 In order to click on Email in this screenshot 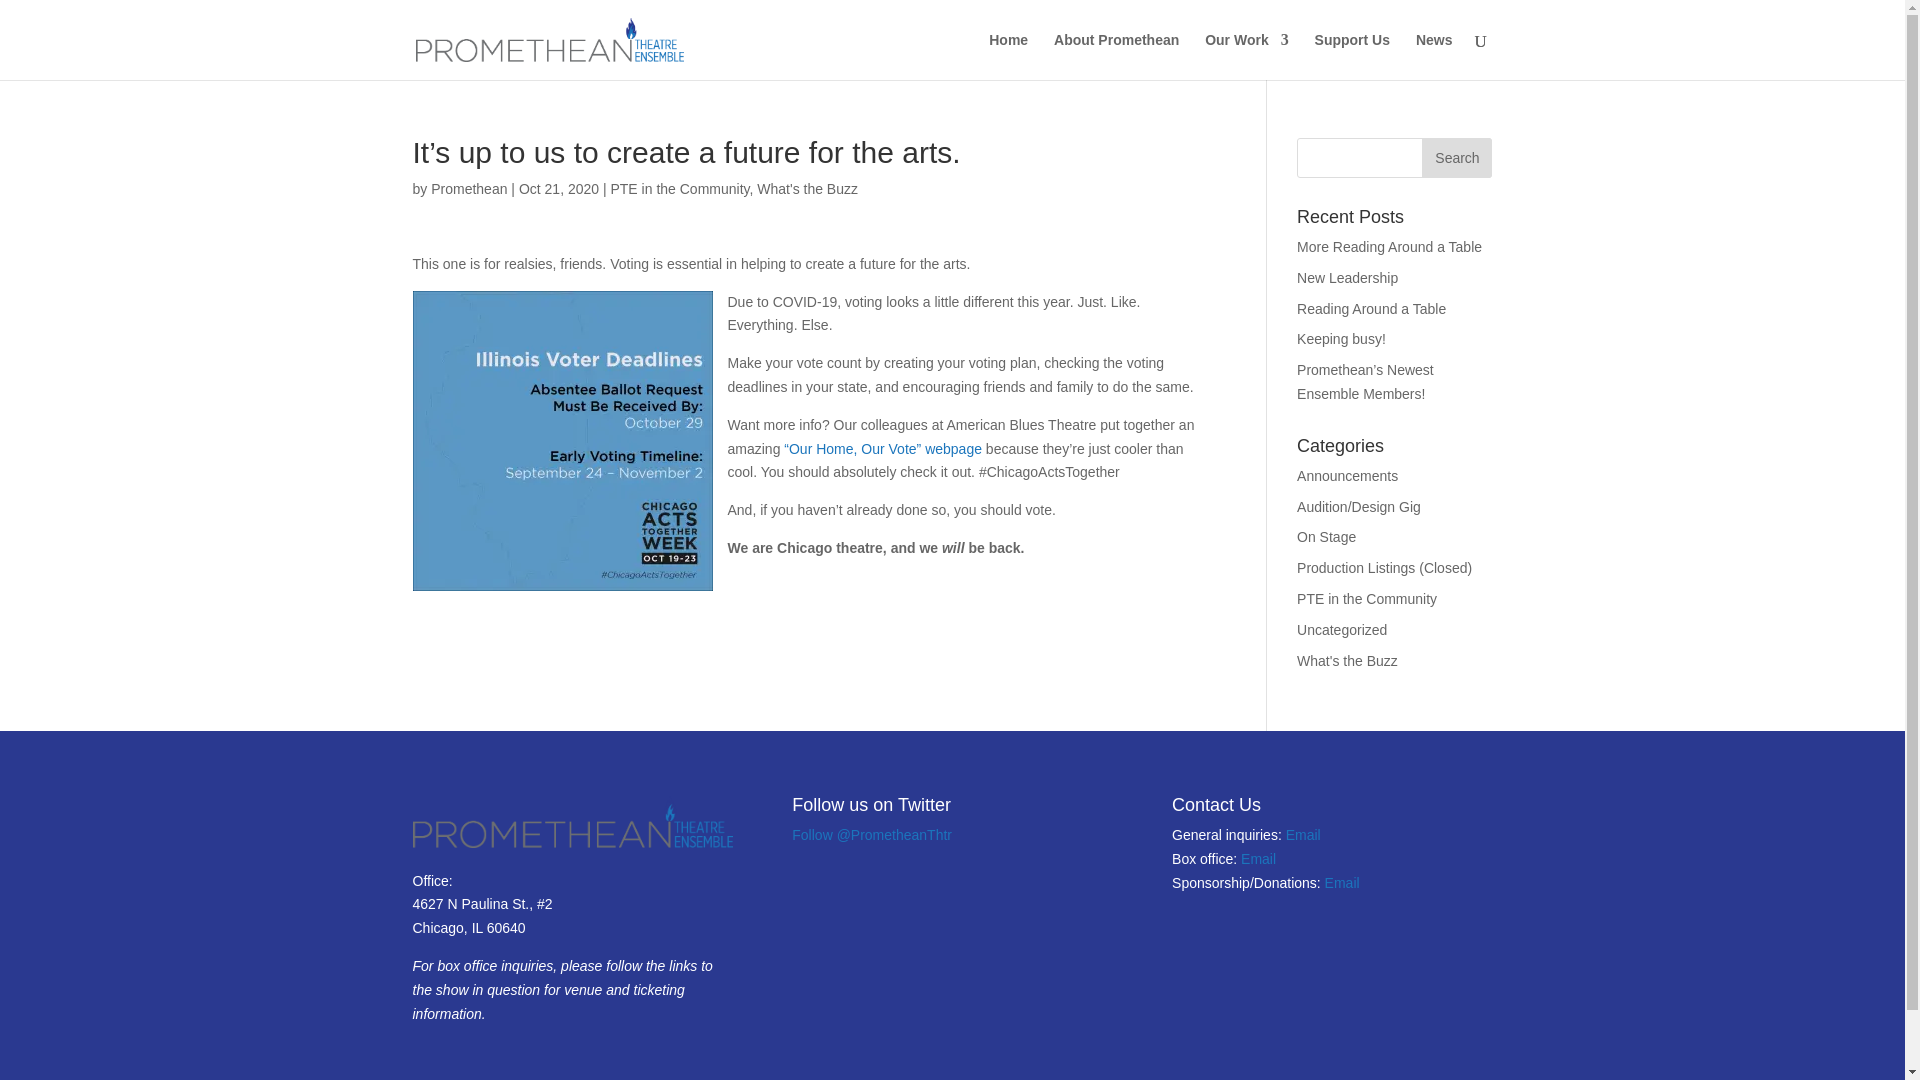, I will do `click(1258, 859)`.